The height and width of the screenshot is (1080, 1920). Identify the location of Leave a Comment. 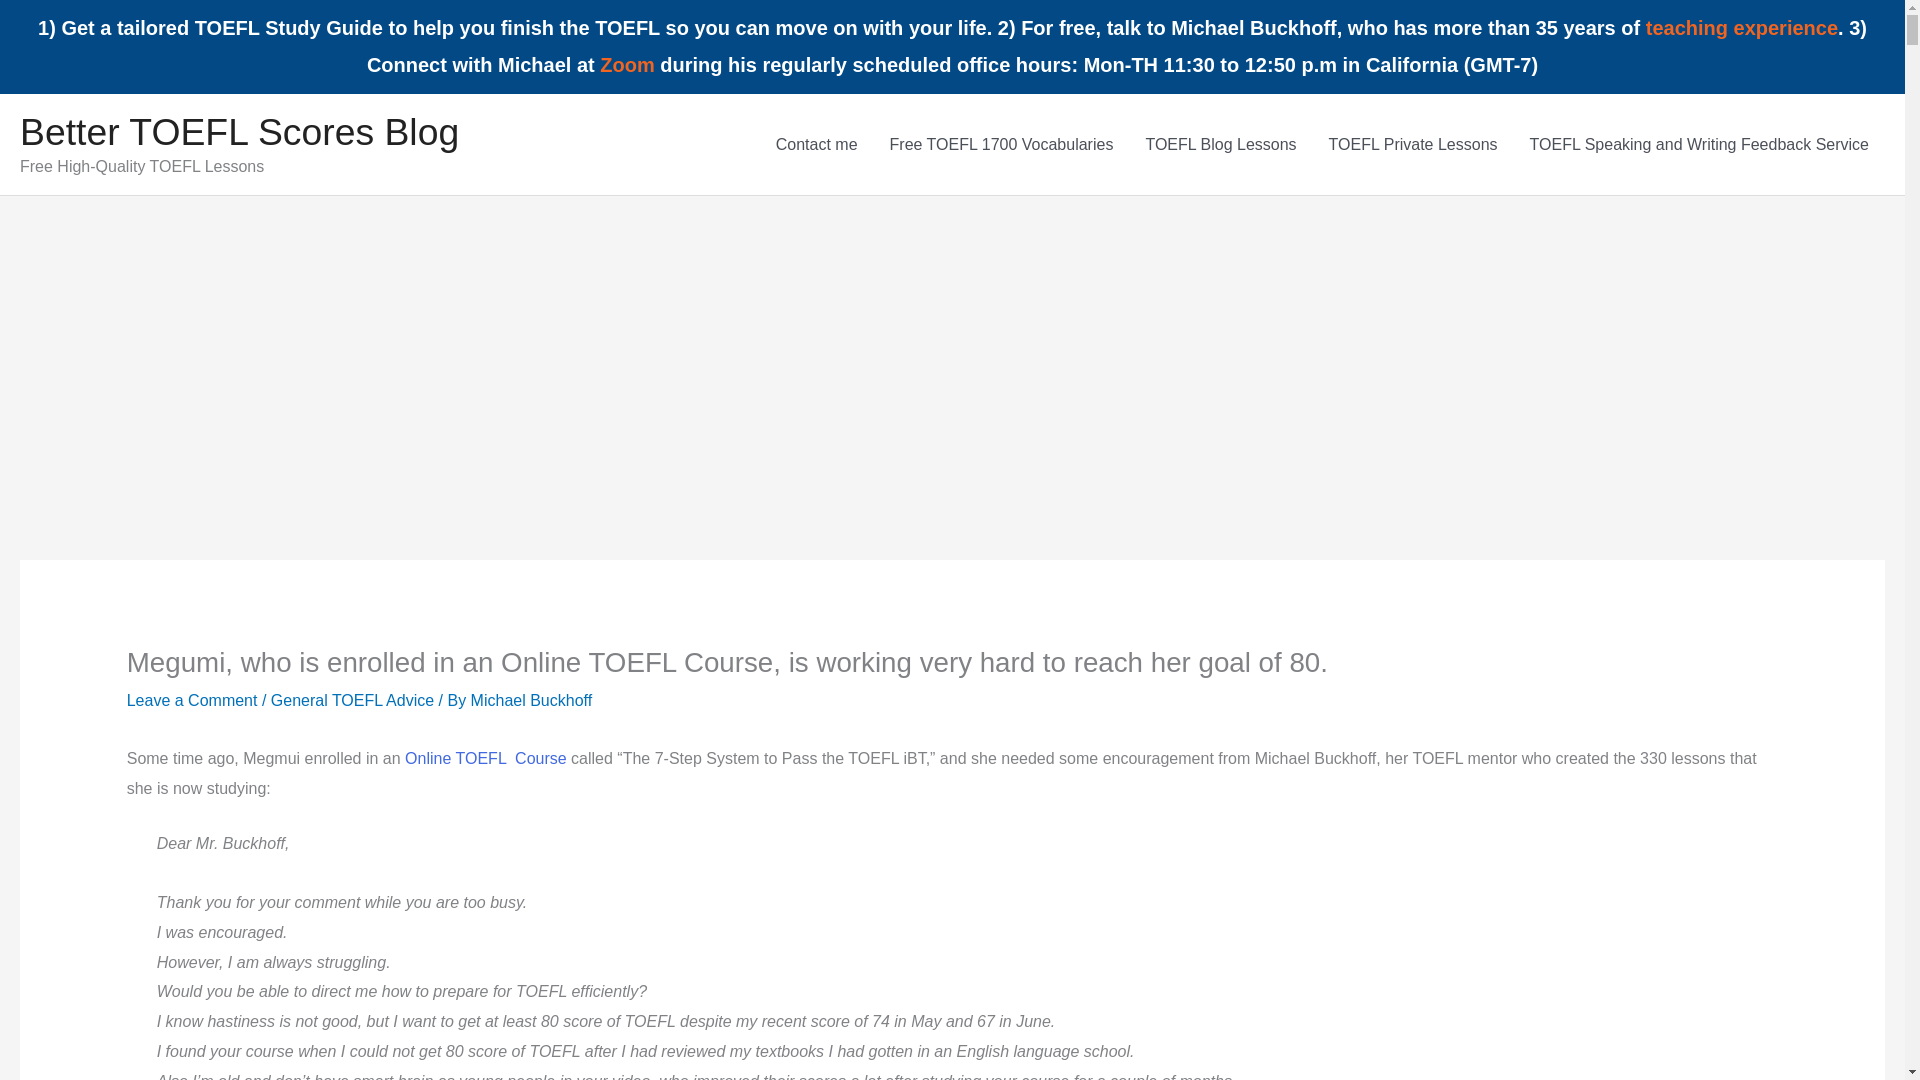
(192, 700).